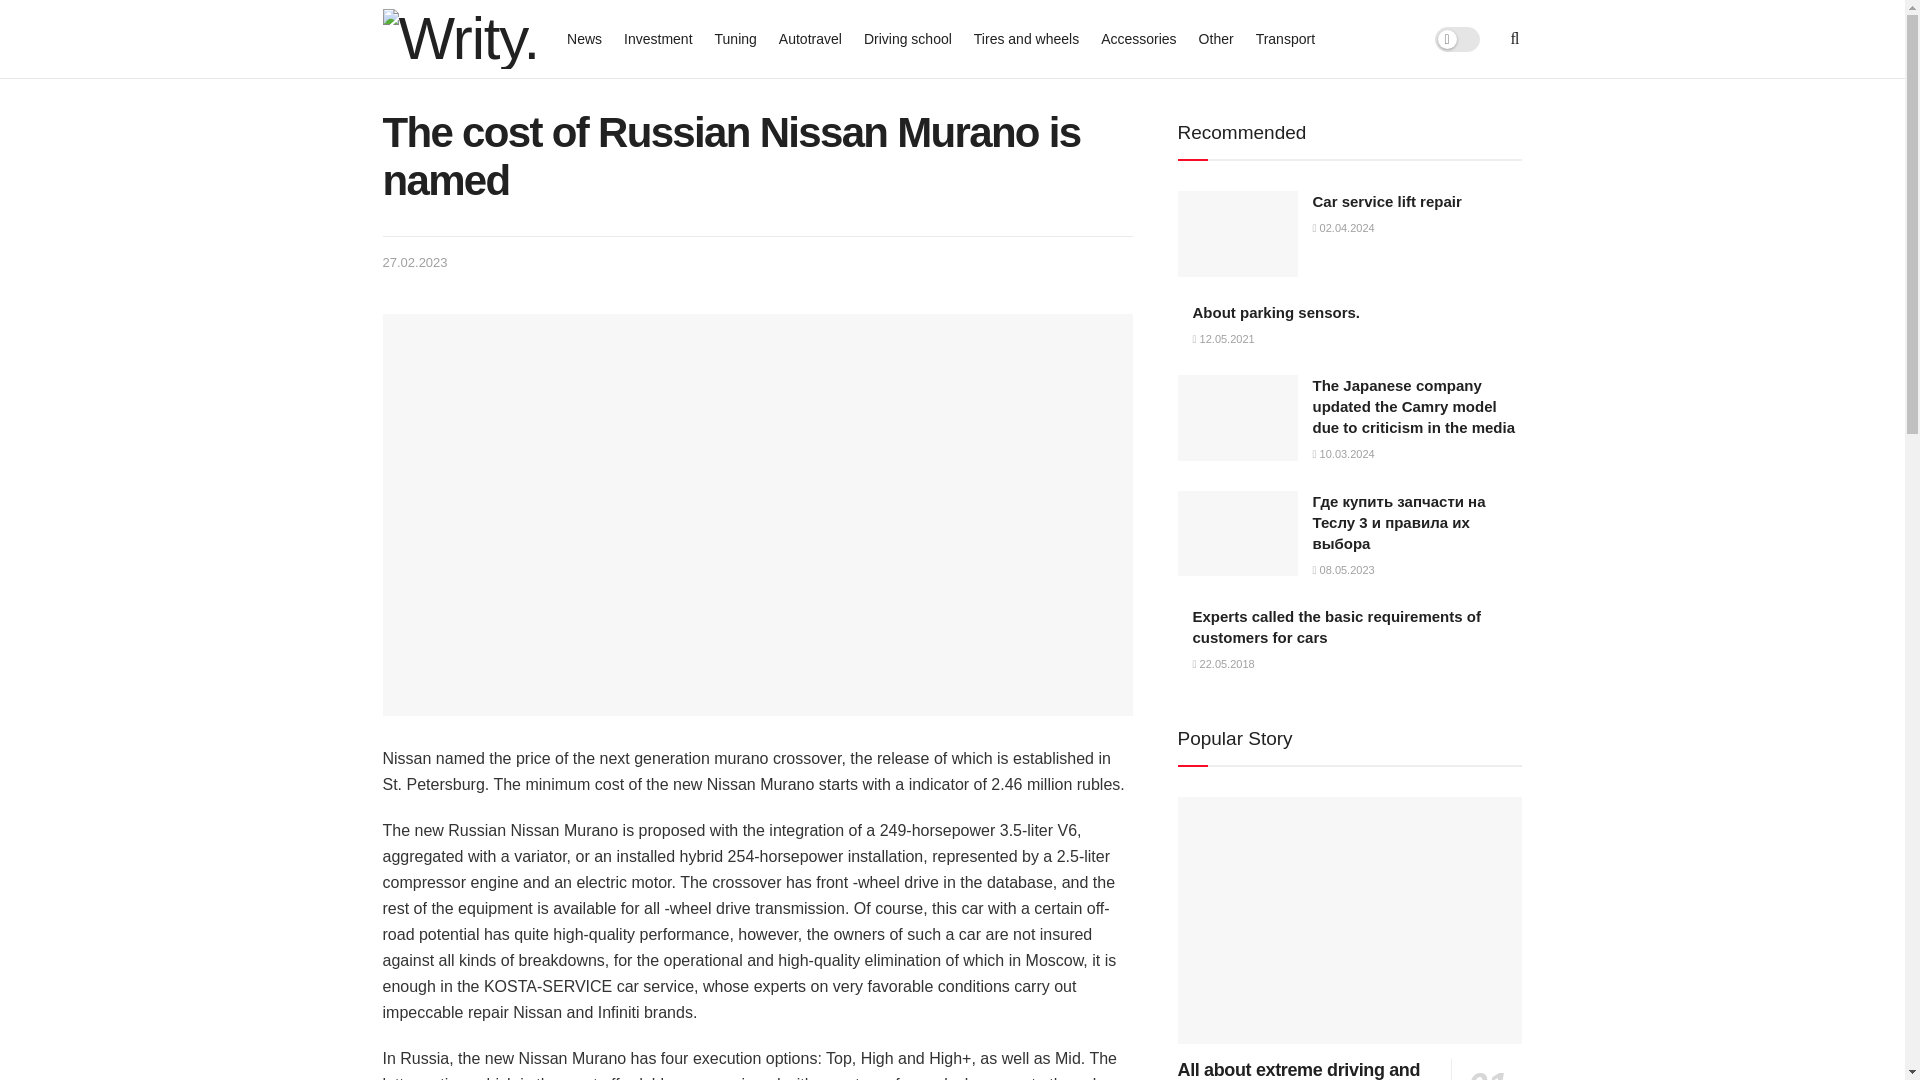  Describe the element at coordinates (1285, 38) in the screenshot. I see `Transport` at that location.